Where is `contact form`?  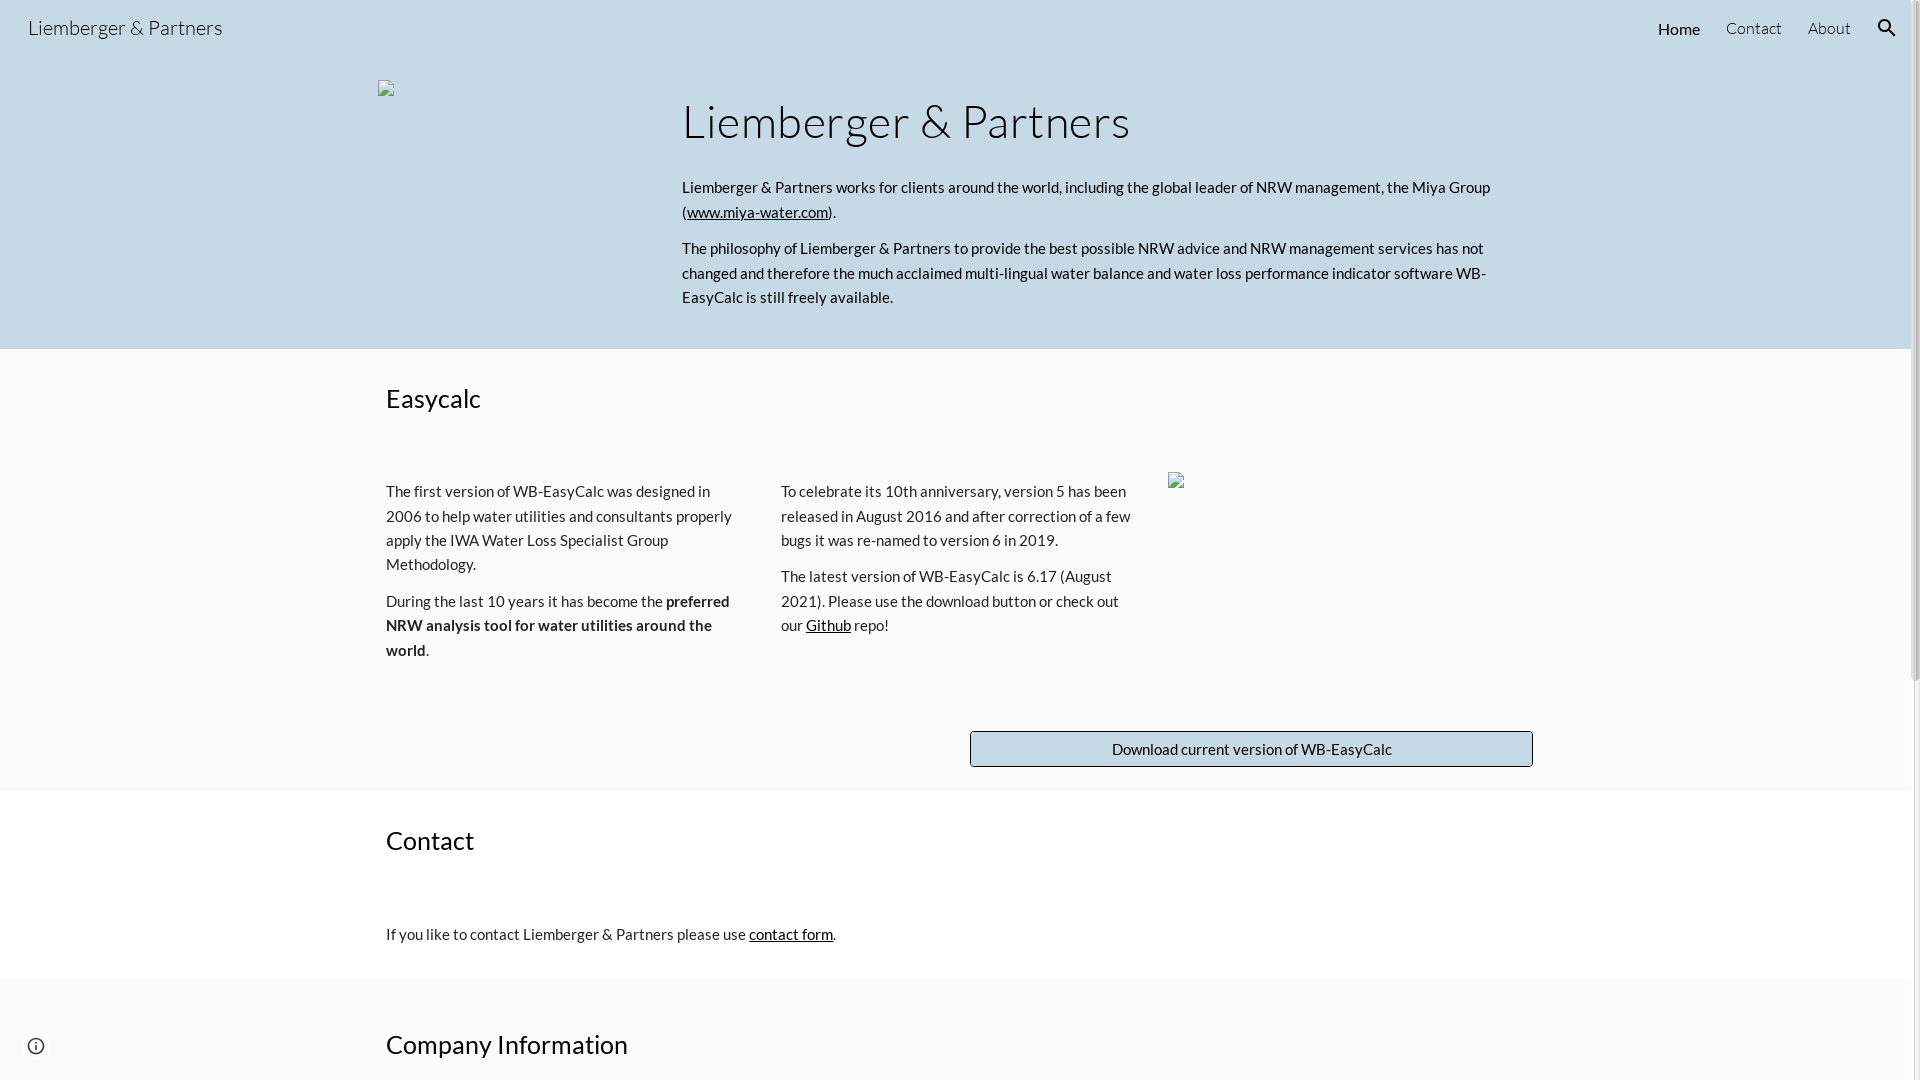
contact form is located at coordinates (791, 934).